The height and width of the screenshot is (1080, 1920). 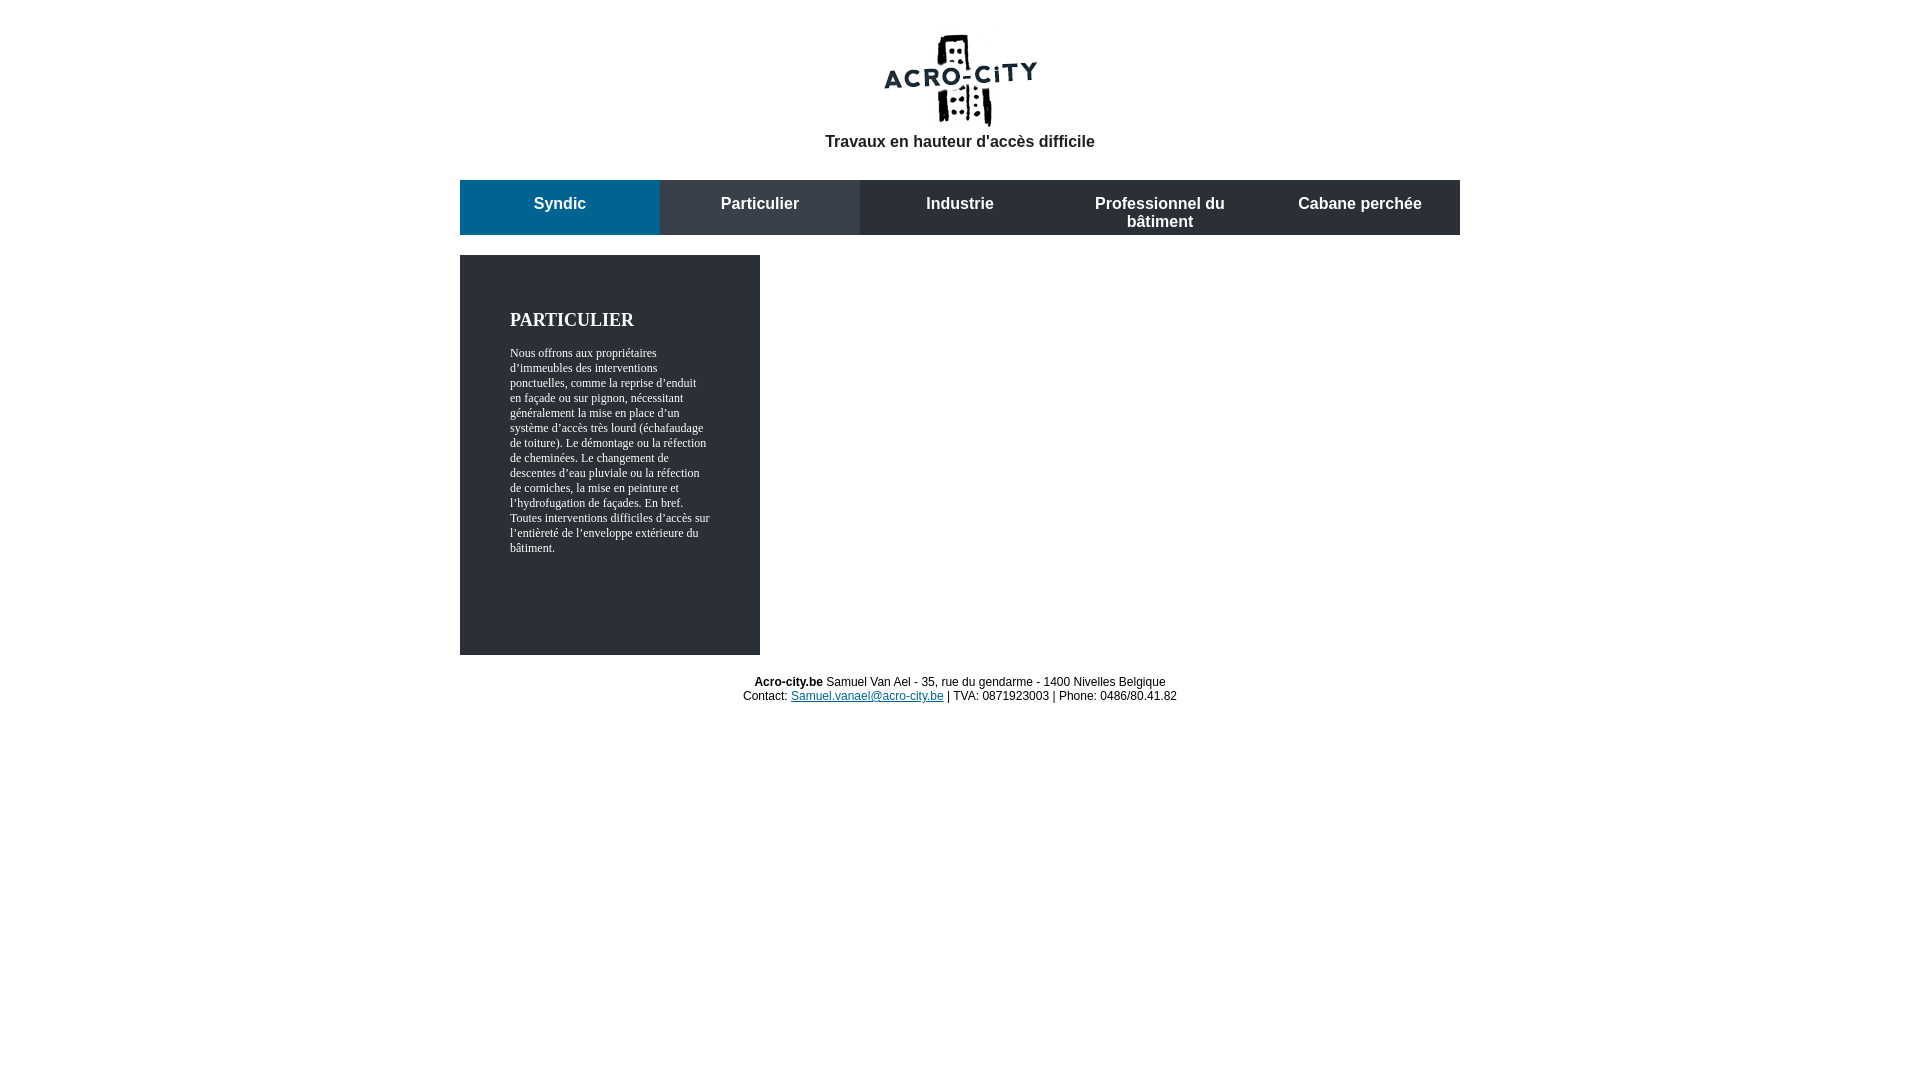 What do you see at coordinates (760, 204) in the screenshot?
I see `Particulier` at bounding box center [760, 204].